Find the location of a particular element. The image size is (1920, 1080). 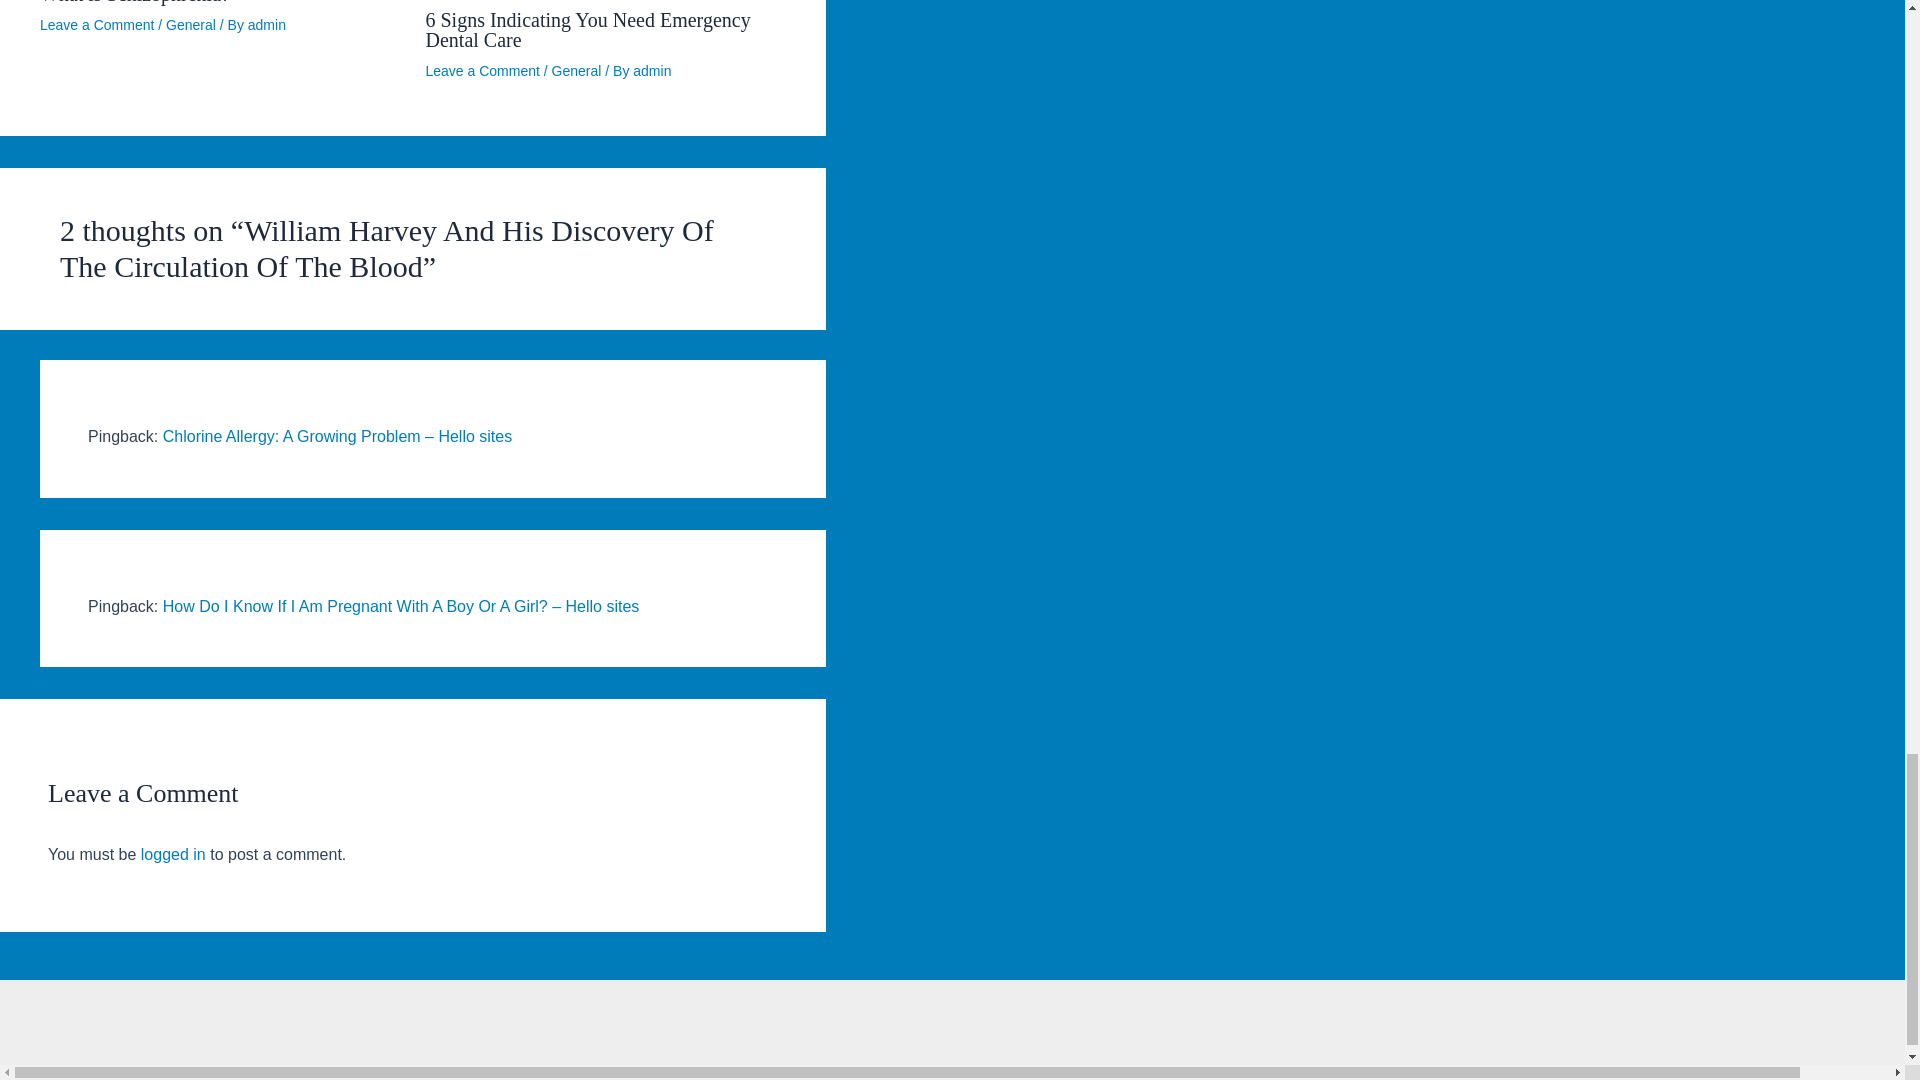

admin is located at coordinates (652, 70).